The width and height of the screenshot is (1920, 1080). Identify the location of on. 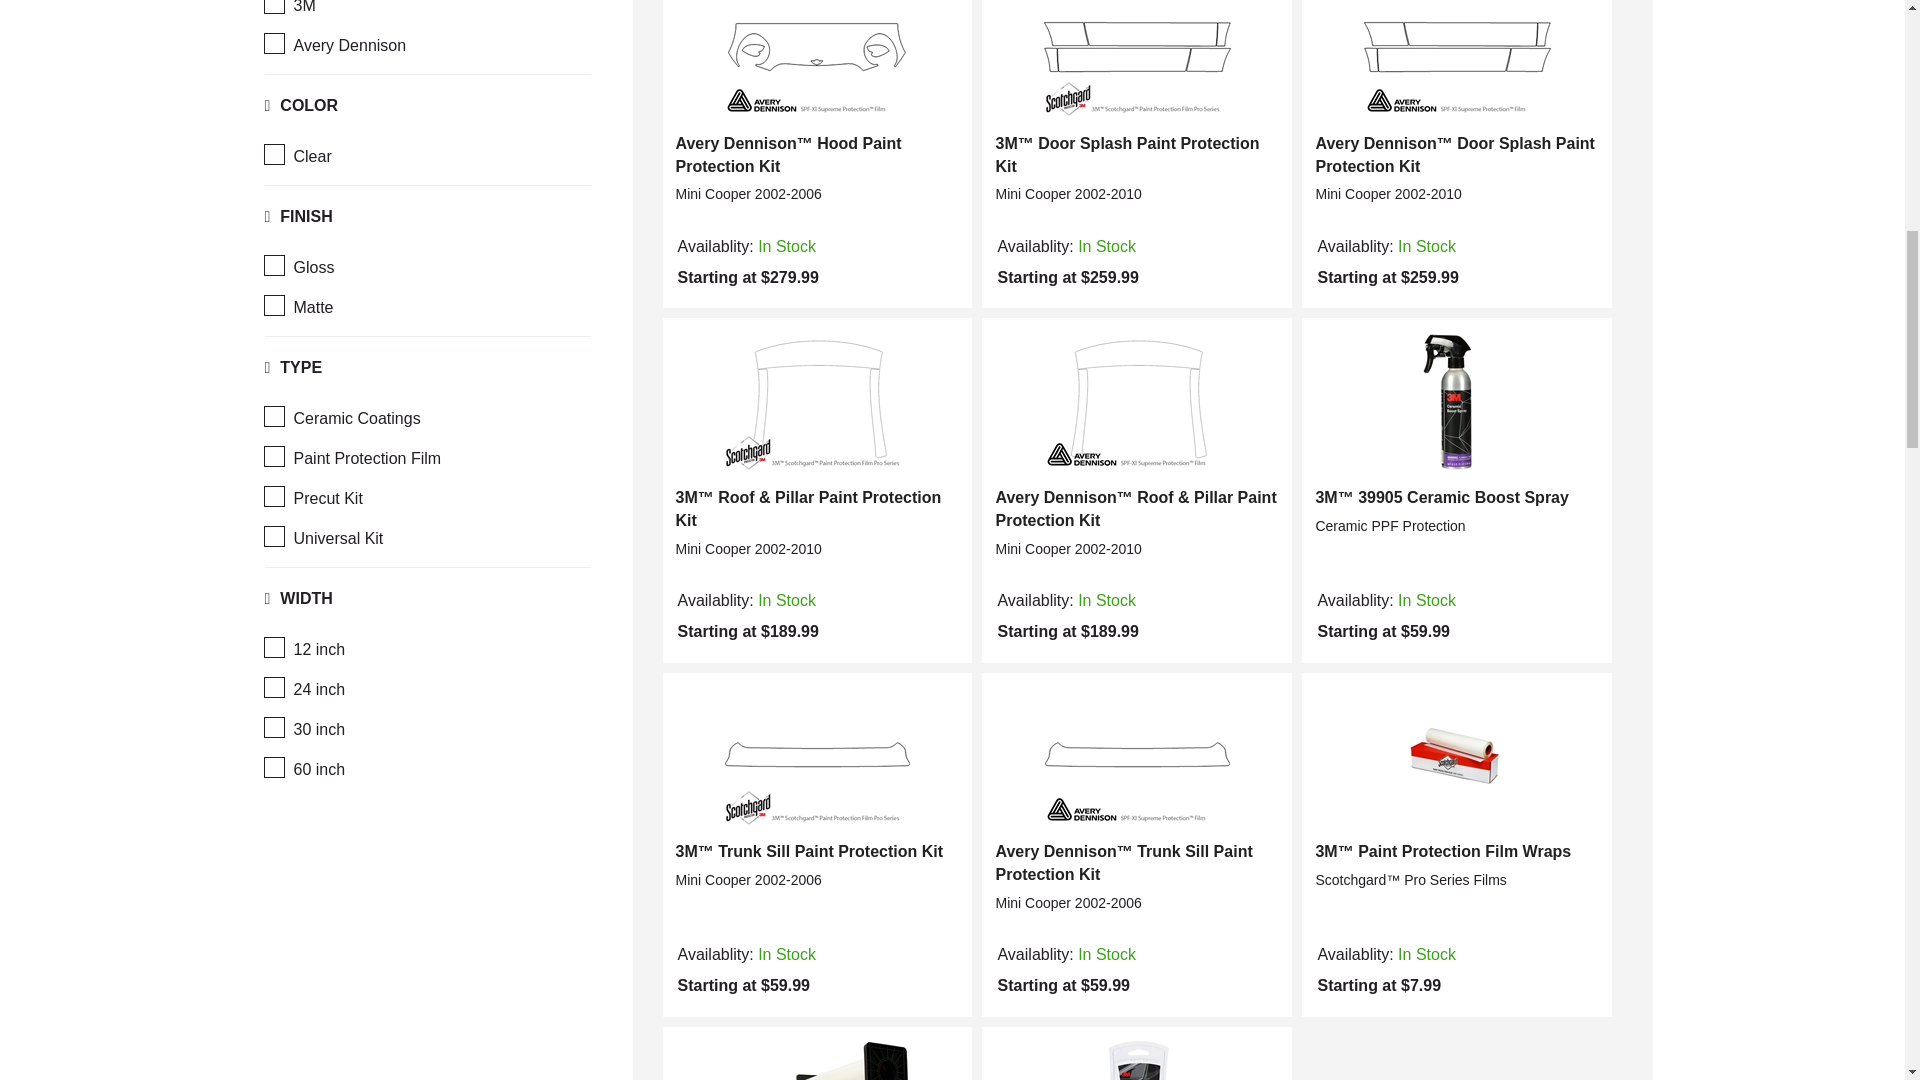
(273, 416).